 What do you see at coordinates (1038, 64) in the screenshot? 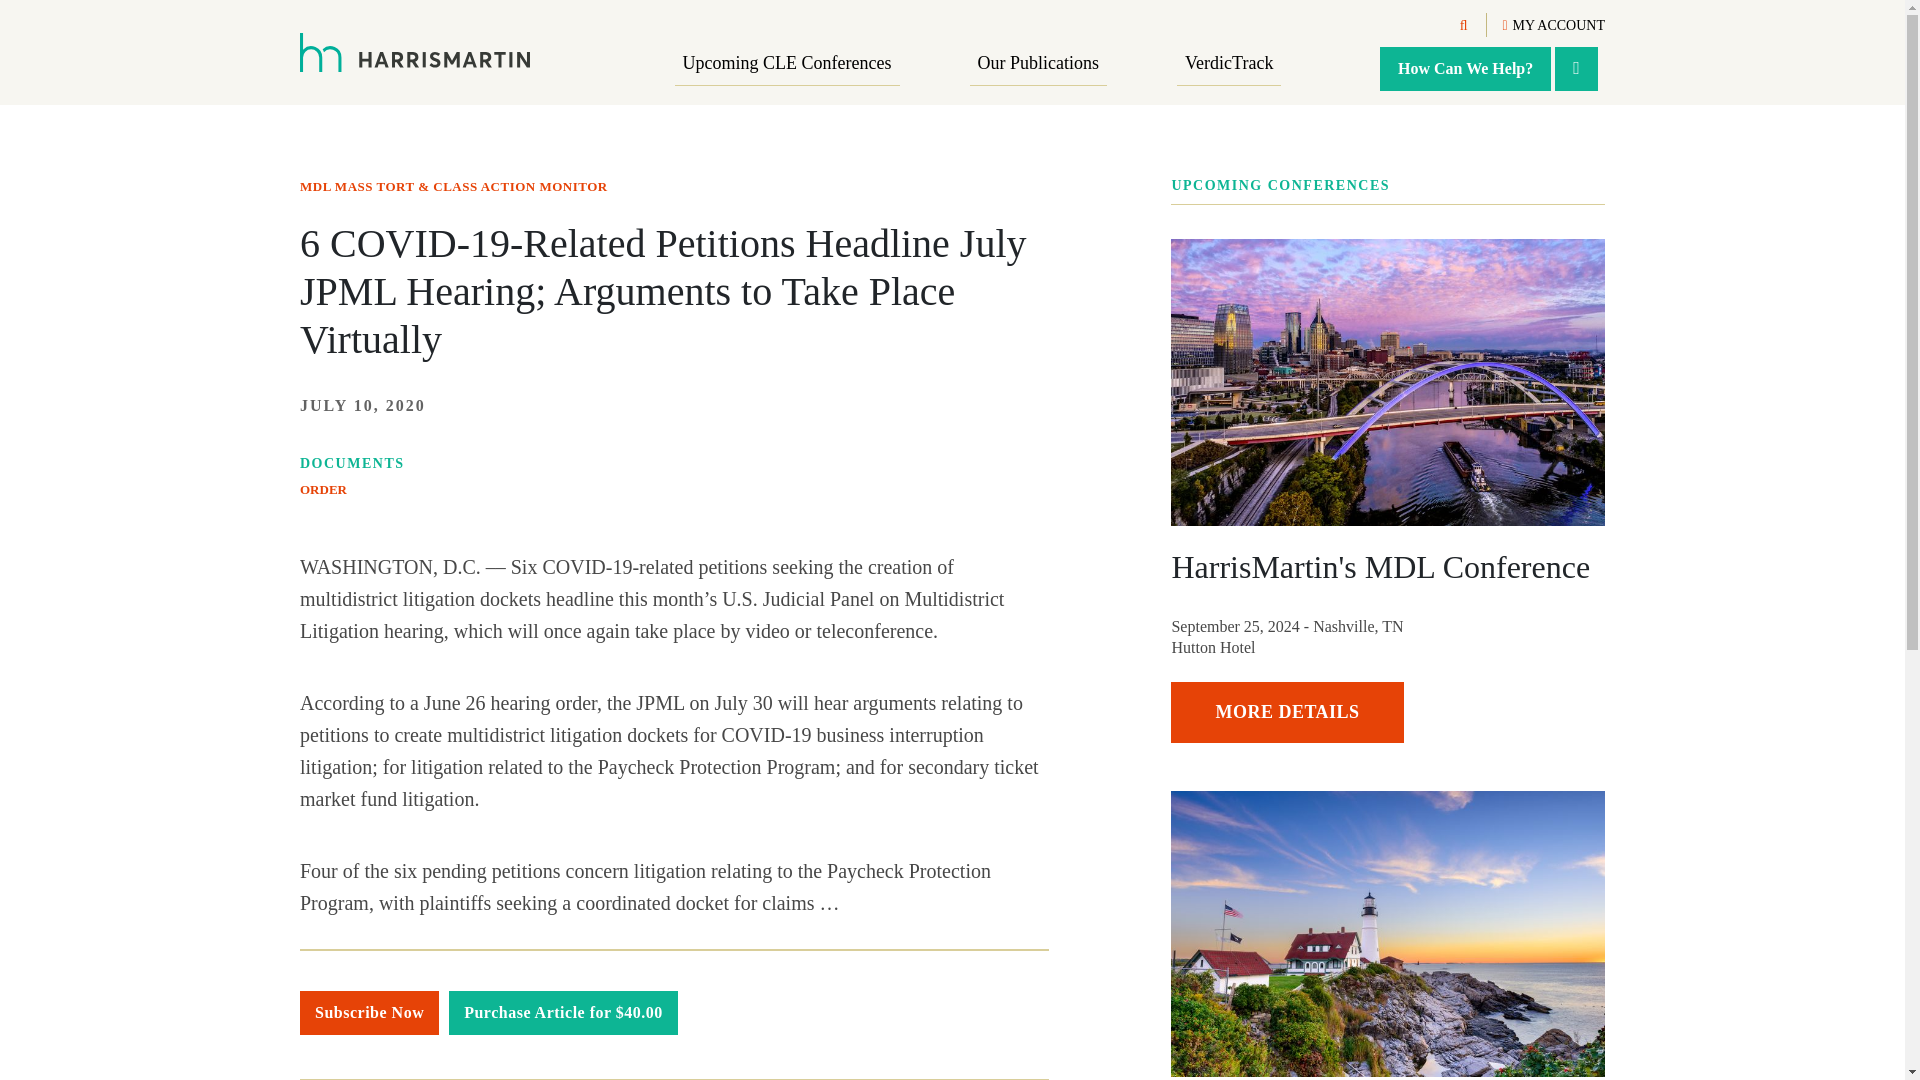
I see `Our Publications` at bounding box center [1038, 64].